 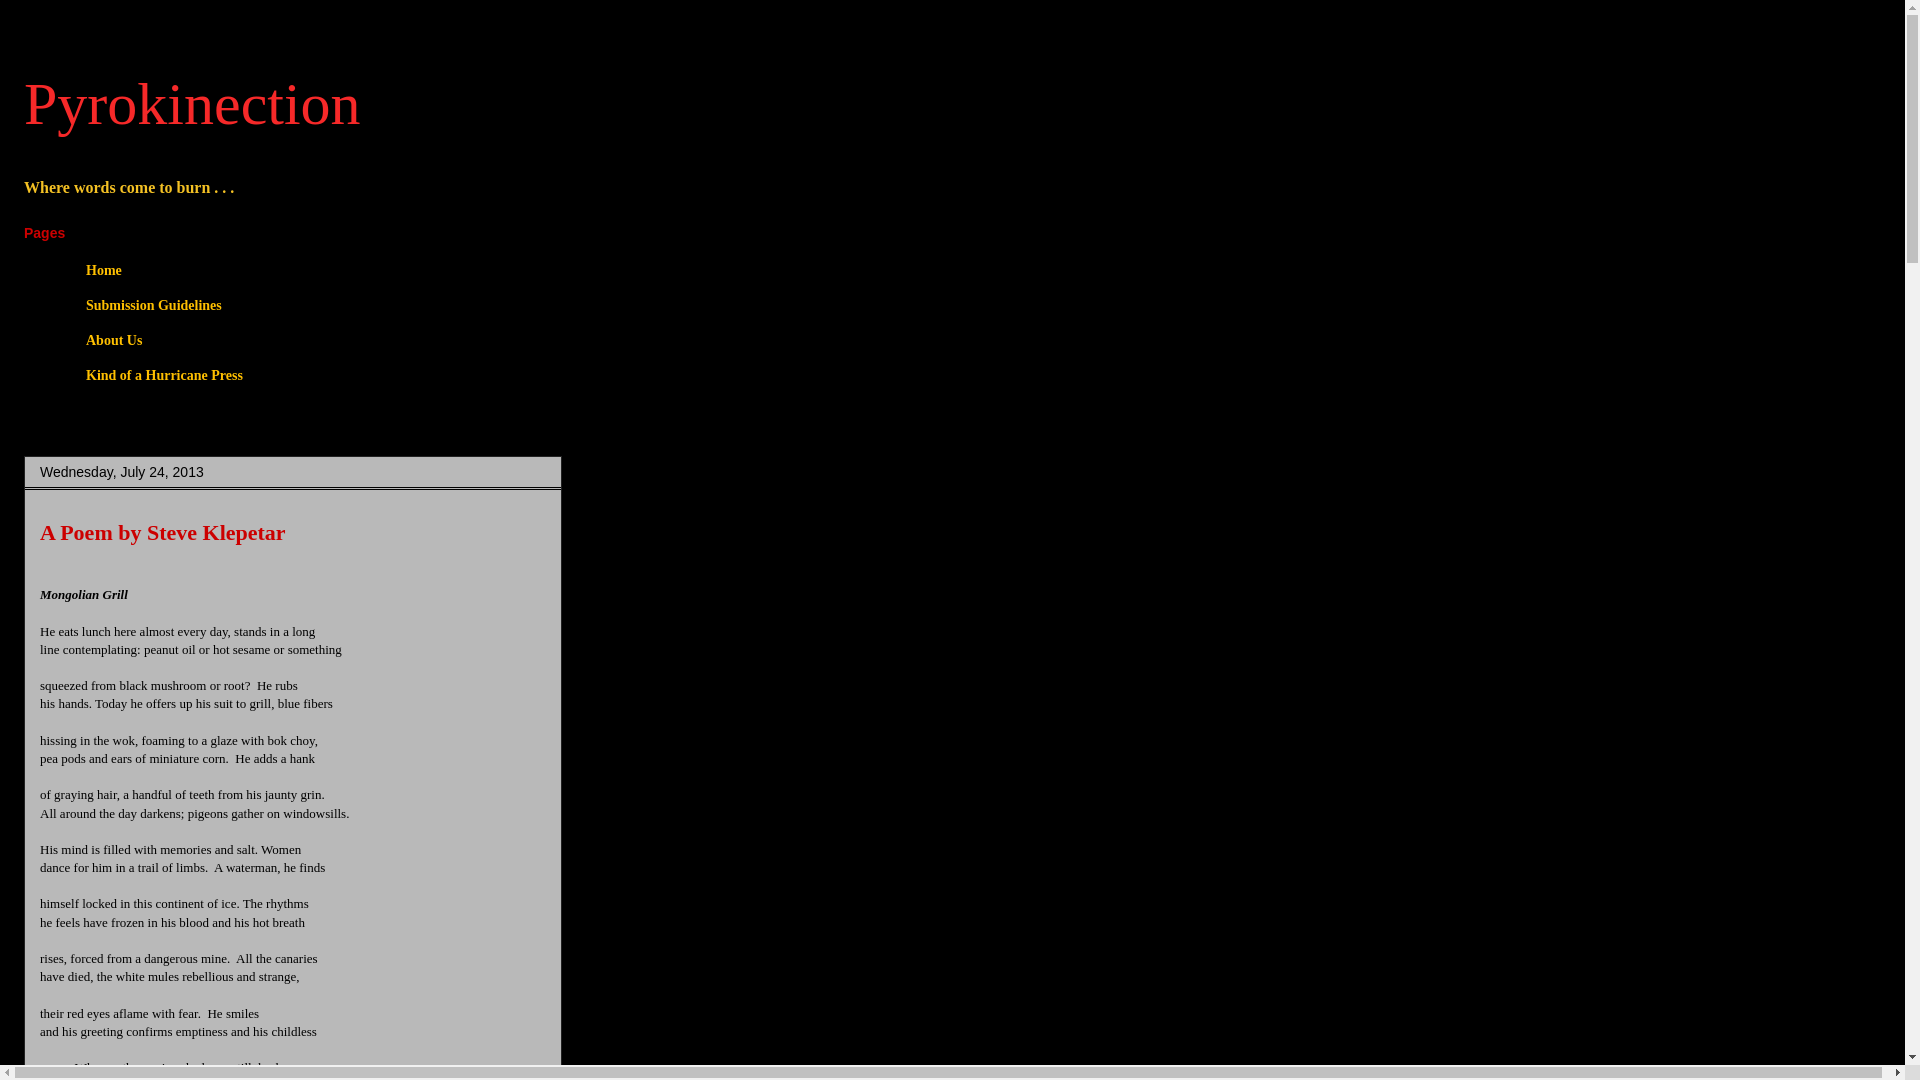 I want to click on Home, so click(x=102, y=271).